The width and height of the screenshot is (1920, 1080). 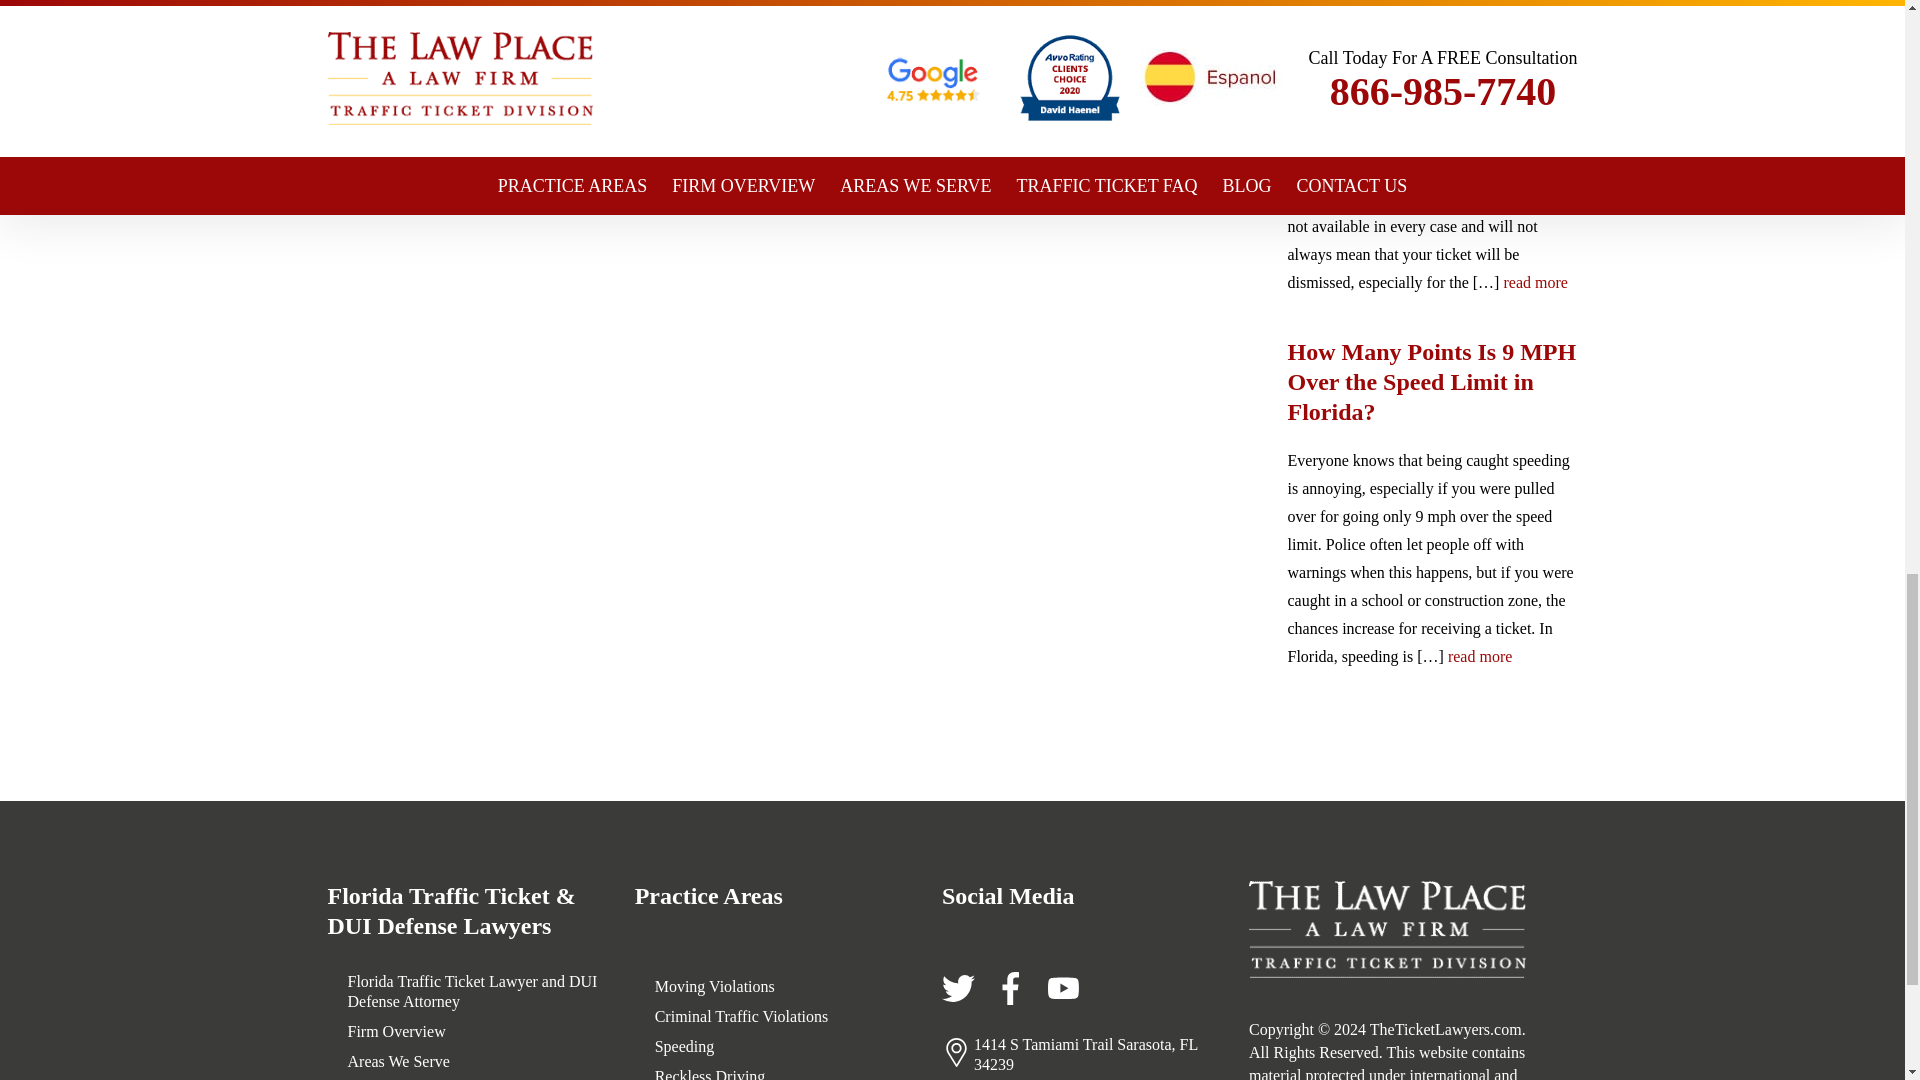 I want to click on Florida Traffic Ticket Lawyer and DUI Defense Attorney, so click(x=476, y=992).